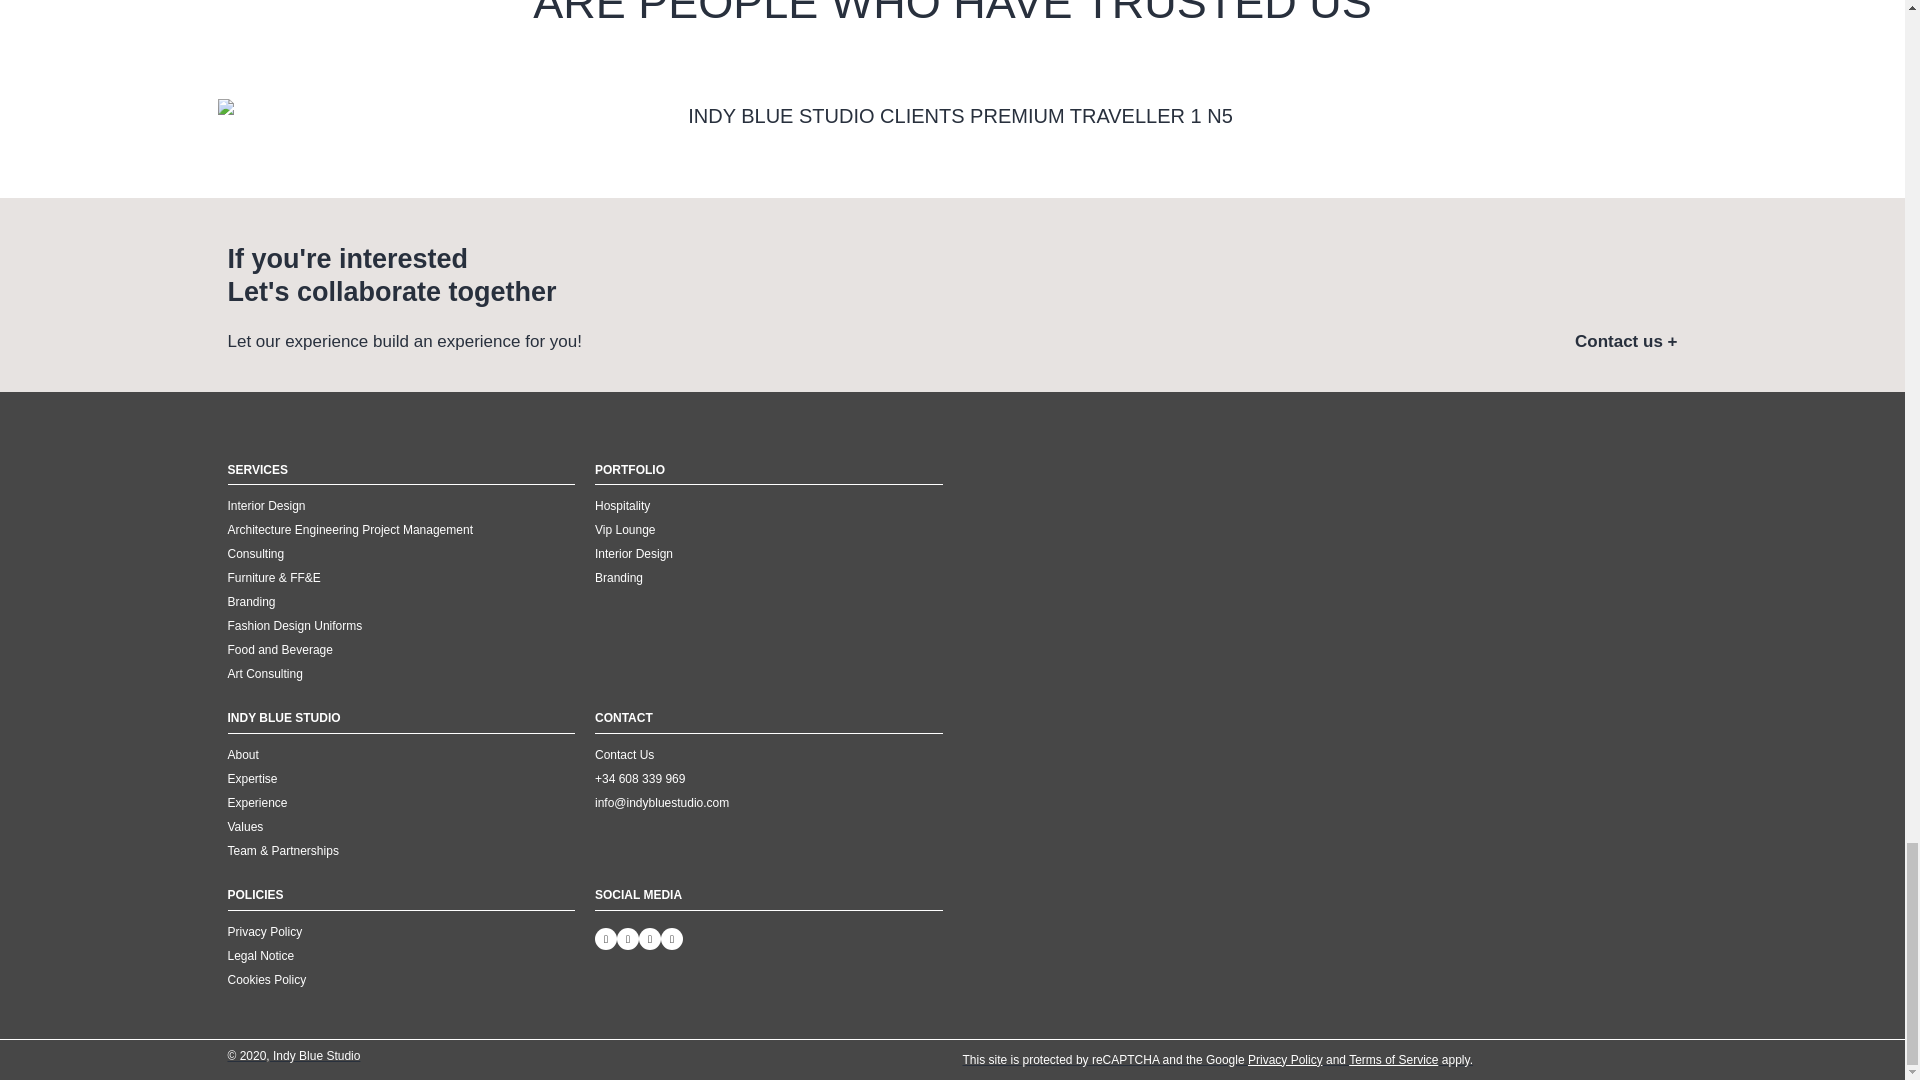  What do you see at coordinates (402, 506) in the screenshot?
I see `Interior Design` at bounding box center [402, 506].